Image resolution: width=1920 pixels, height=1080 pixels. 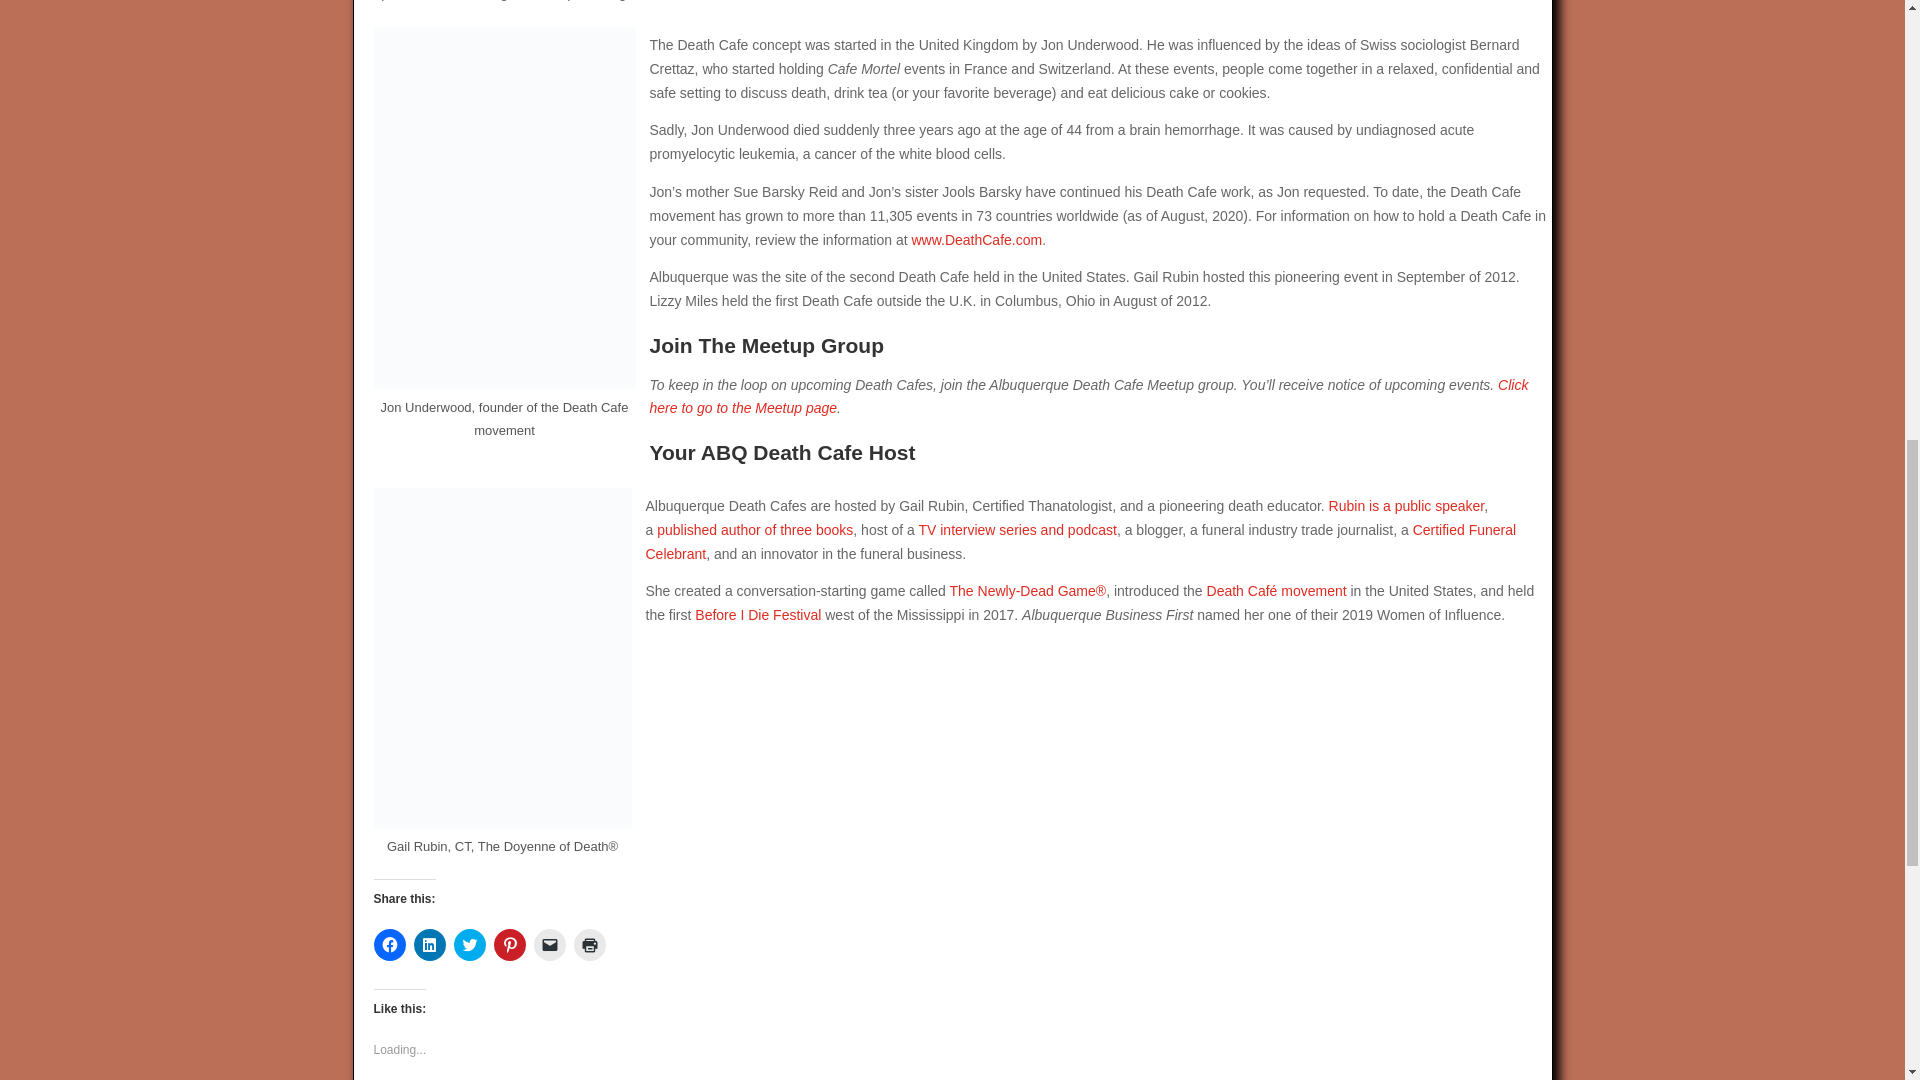 I want to click on Click to email a link to a friend, so click(x=550, y=944).